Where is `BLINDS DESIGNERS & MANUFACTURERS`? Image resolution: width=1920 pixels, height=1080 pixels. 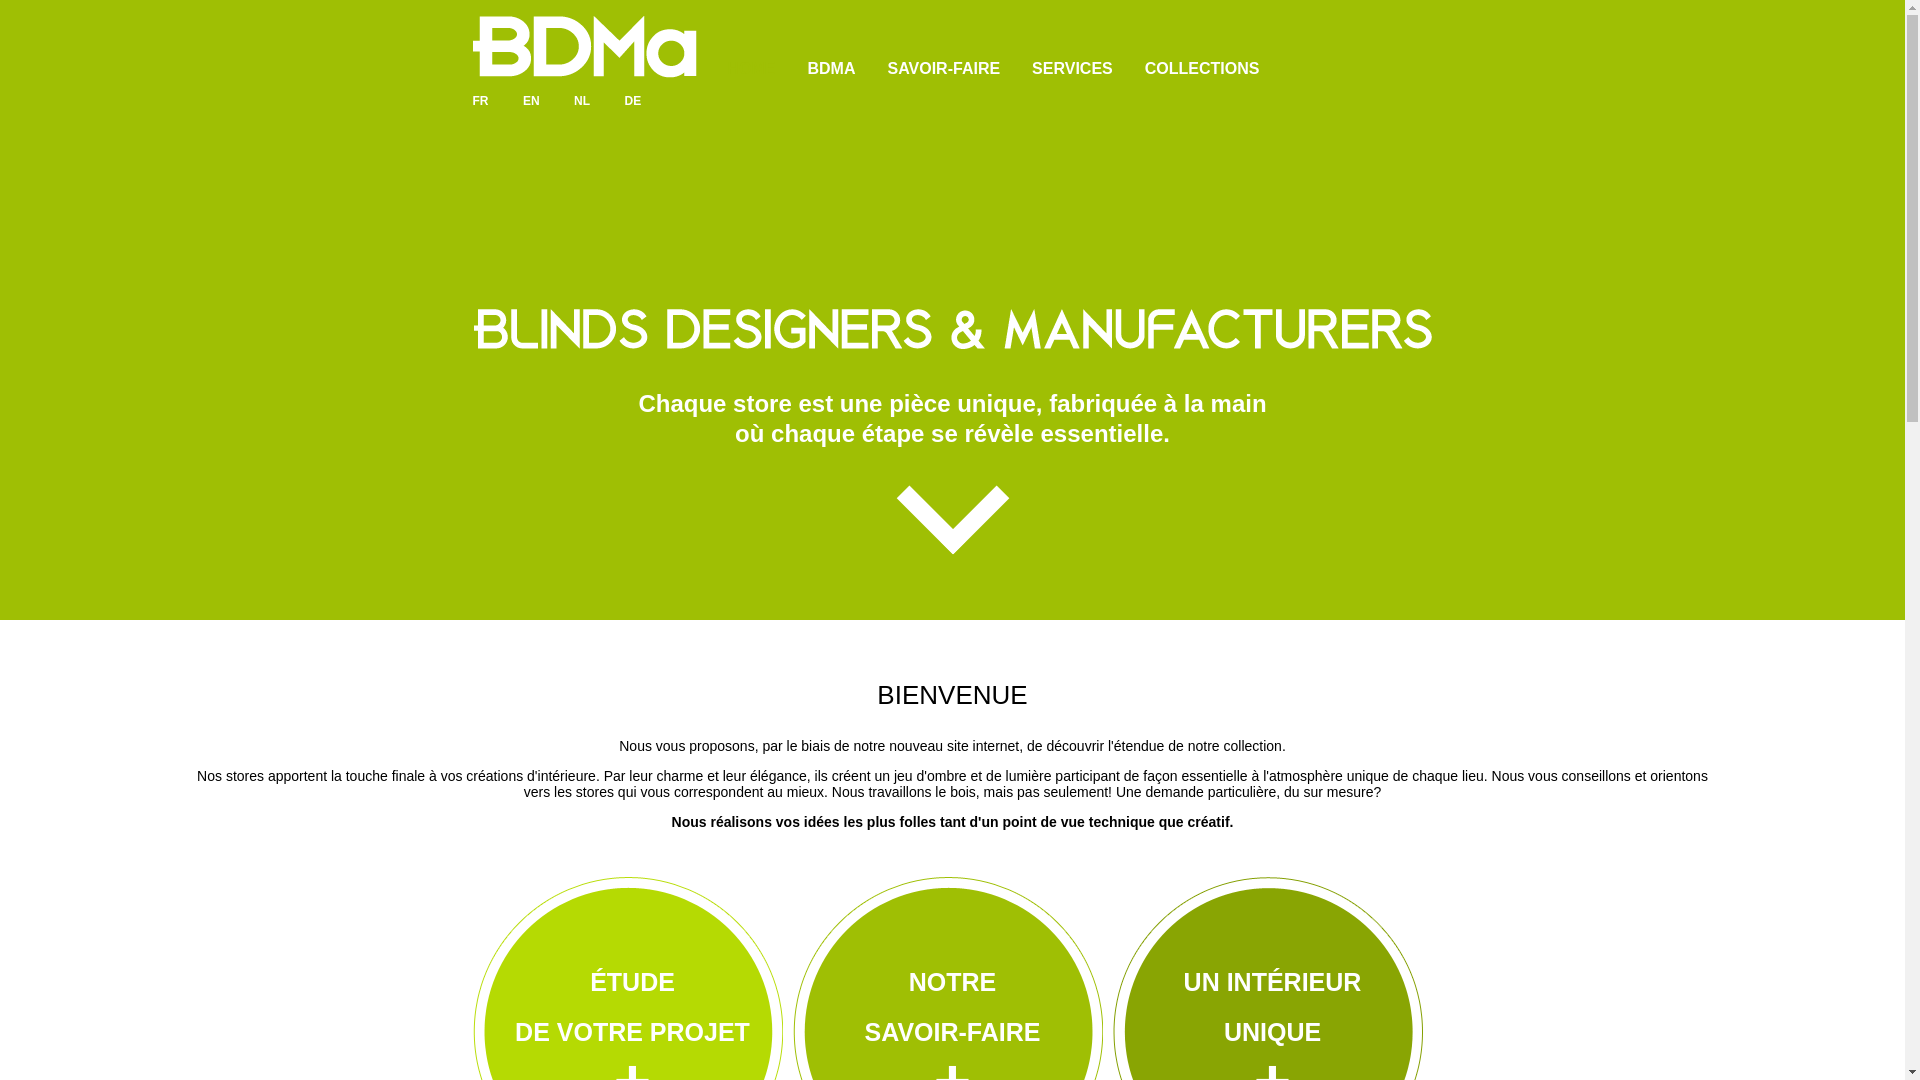 BLINDS DESIGNERS & MANUFACTURERS is located at coordinates (953, 329).